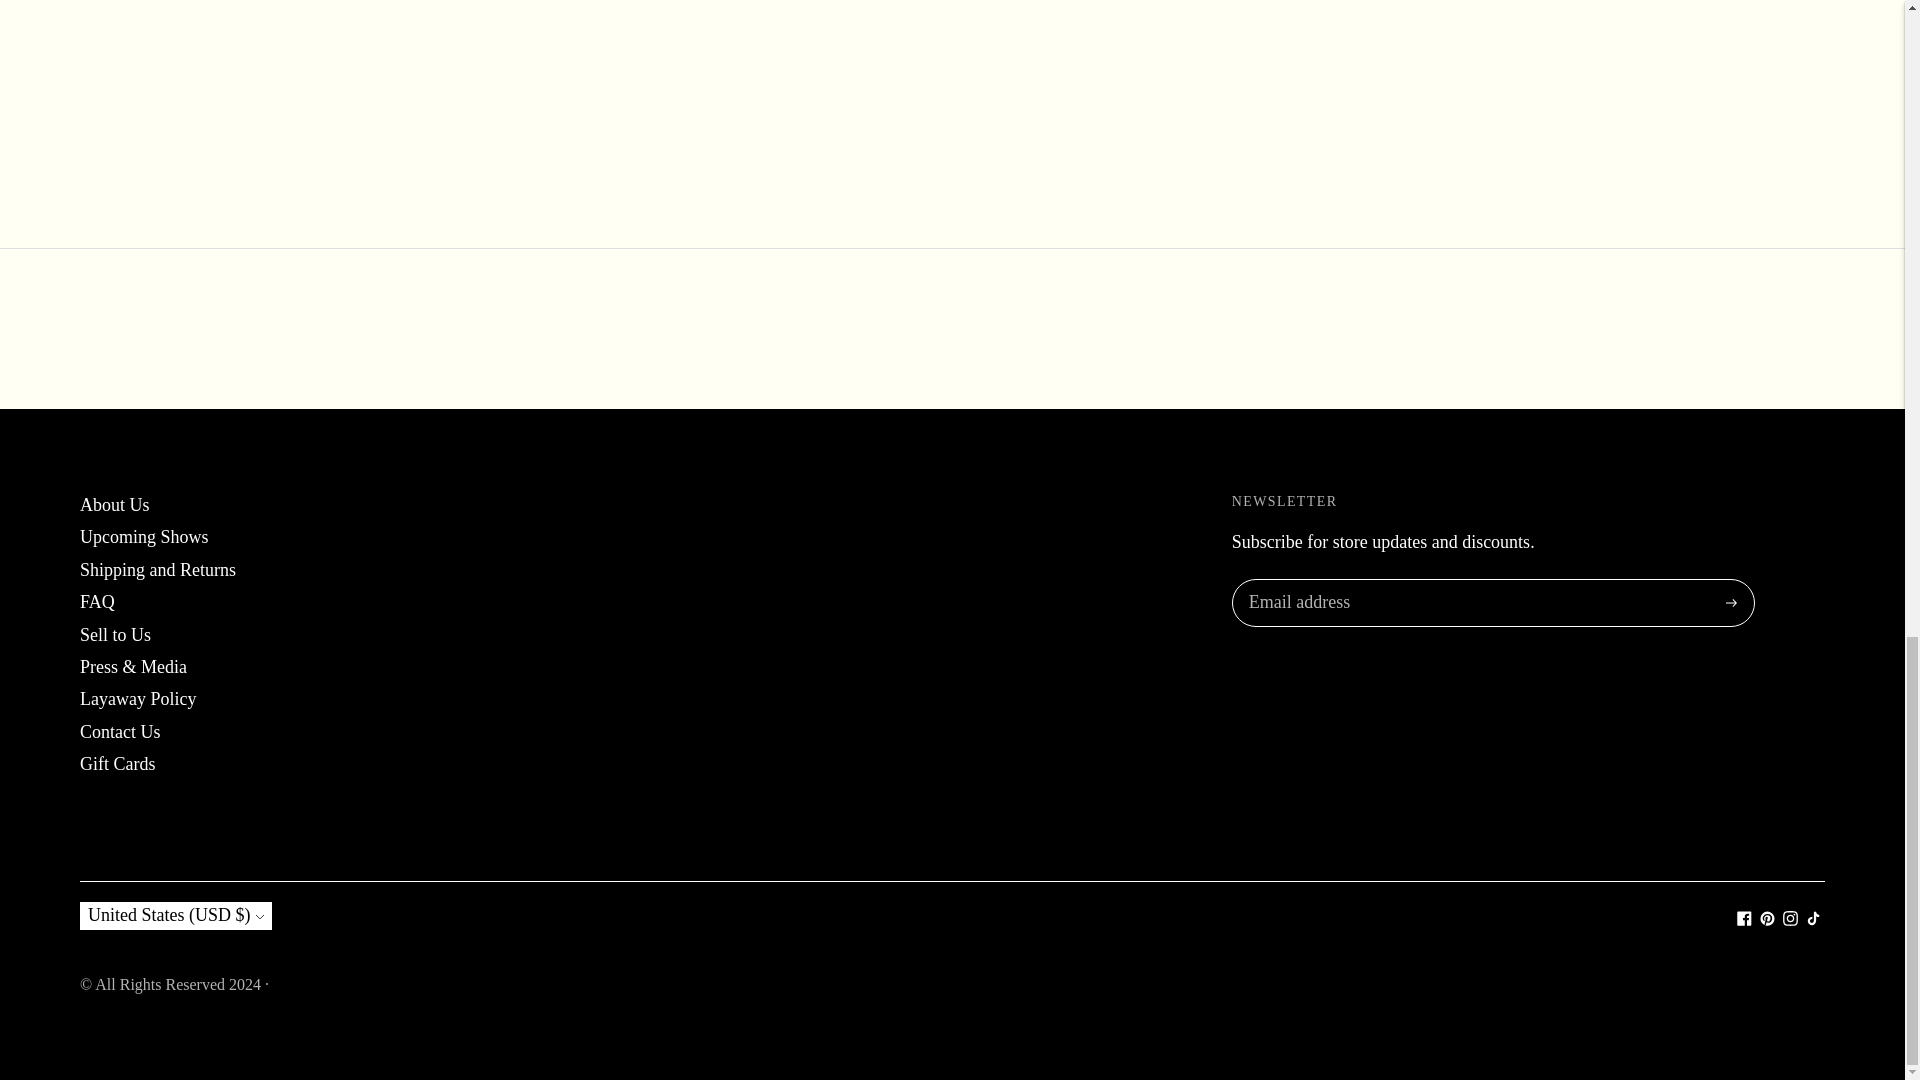  What do you see at coordinates (1813, 920) in the screenshot?
I see `The Veiled Mirror on TikTok` at bounding box center [1813, 920].